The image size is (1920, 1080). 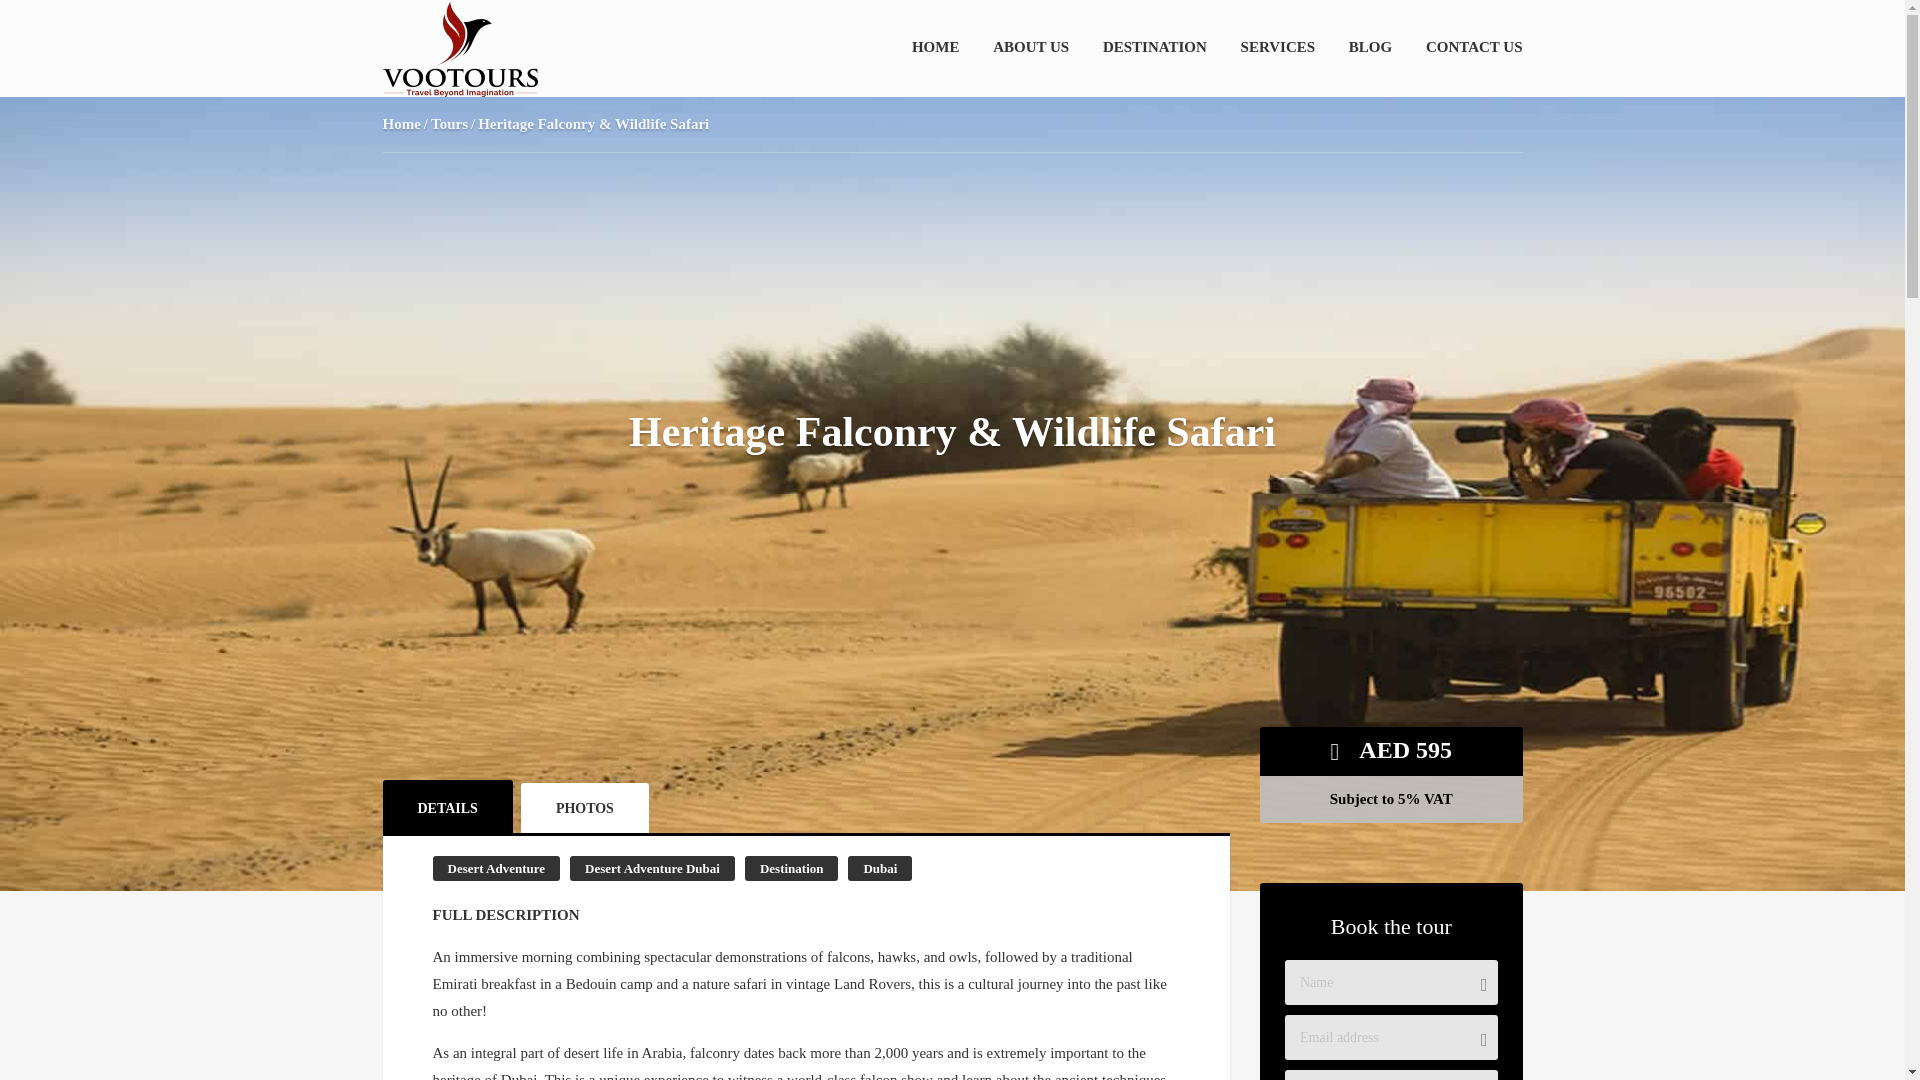 What do you see at coordinates (447, 806) in the screenshot?
I see `DETAILS` at bounding box center [447, 806].